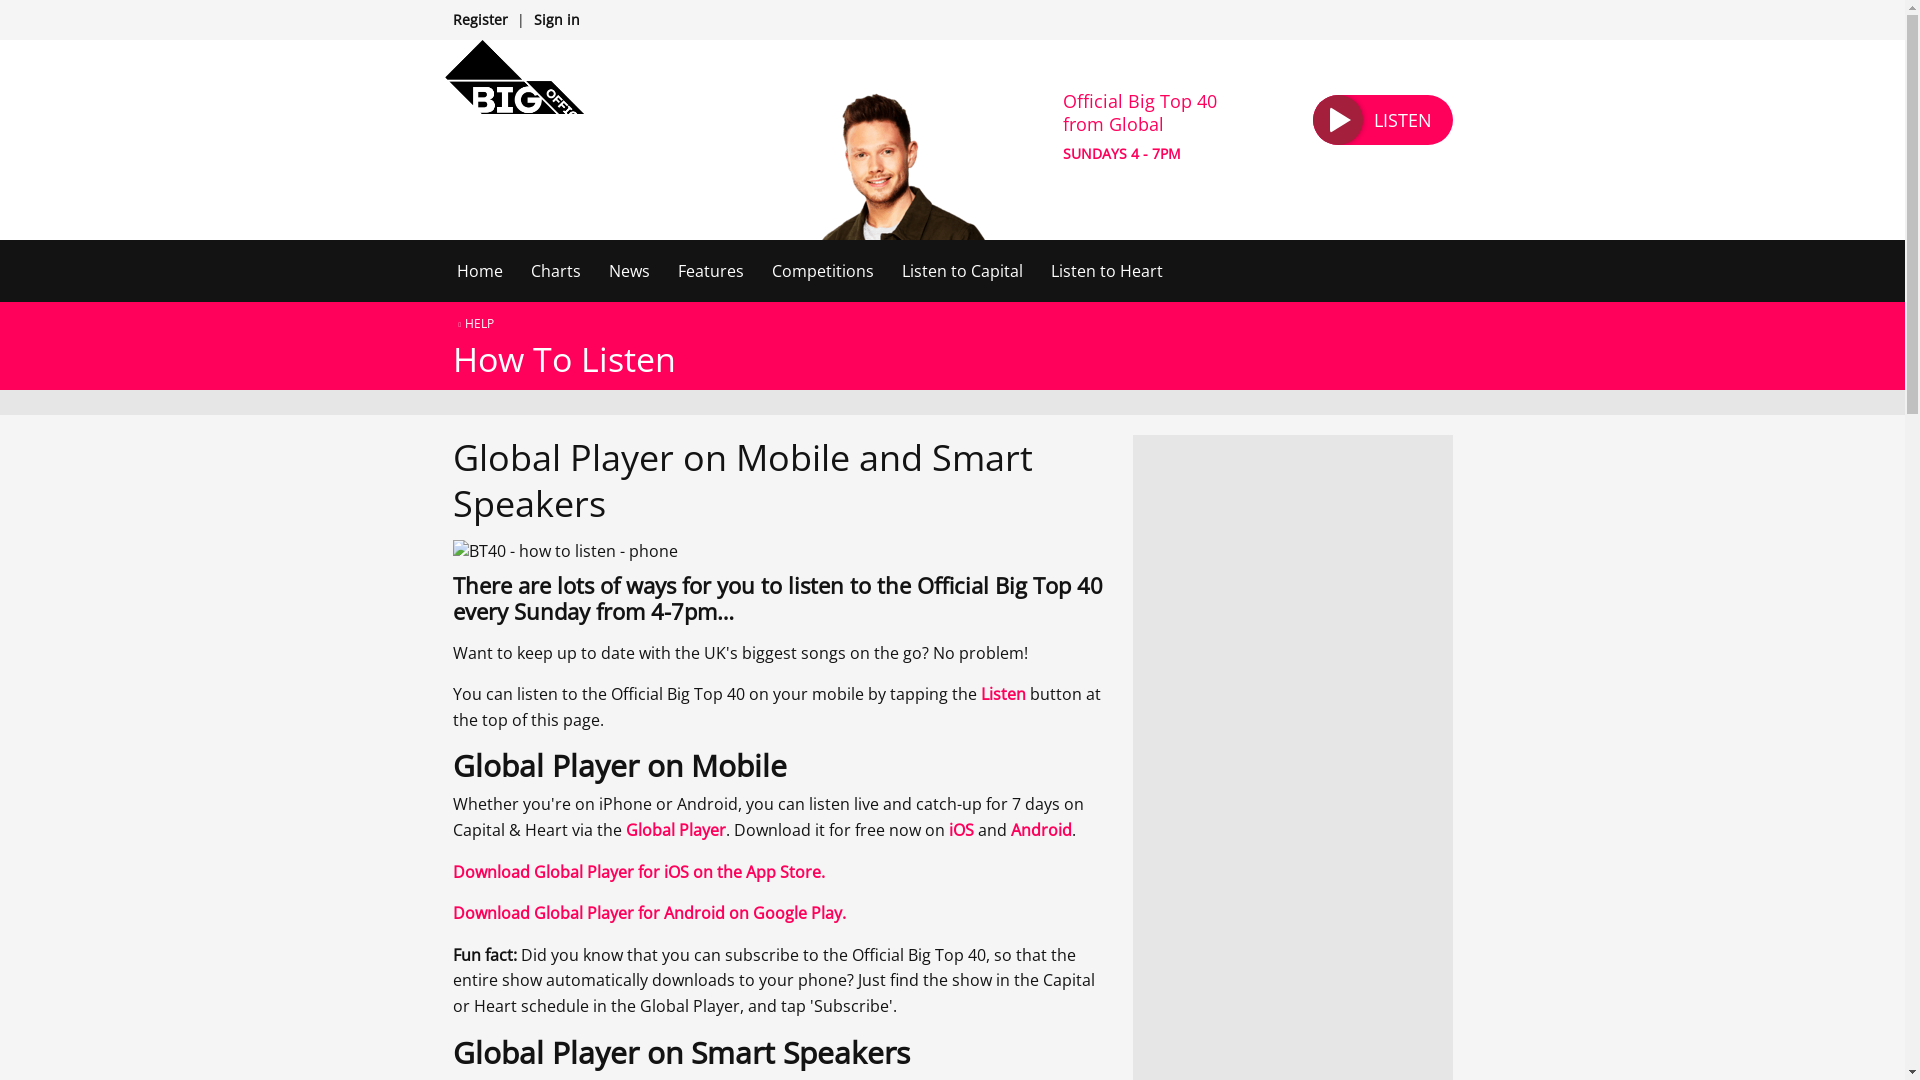 The width and height of the screenshot is (1920, 1080). Describe the element at coordinates (554, 270) in the screenshot. I see `Charts` at that location.